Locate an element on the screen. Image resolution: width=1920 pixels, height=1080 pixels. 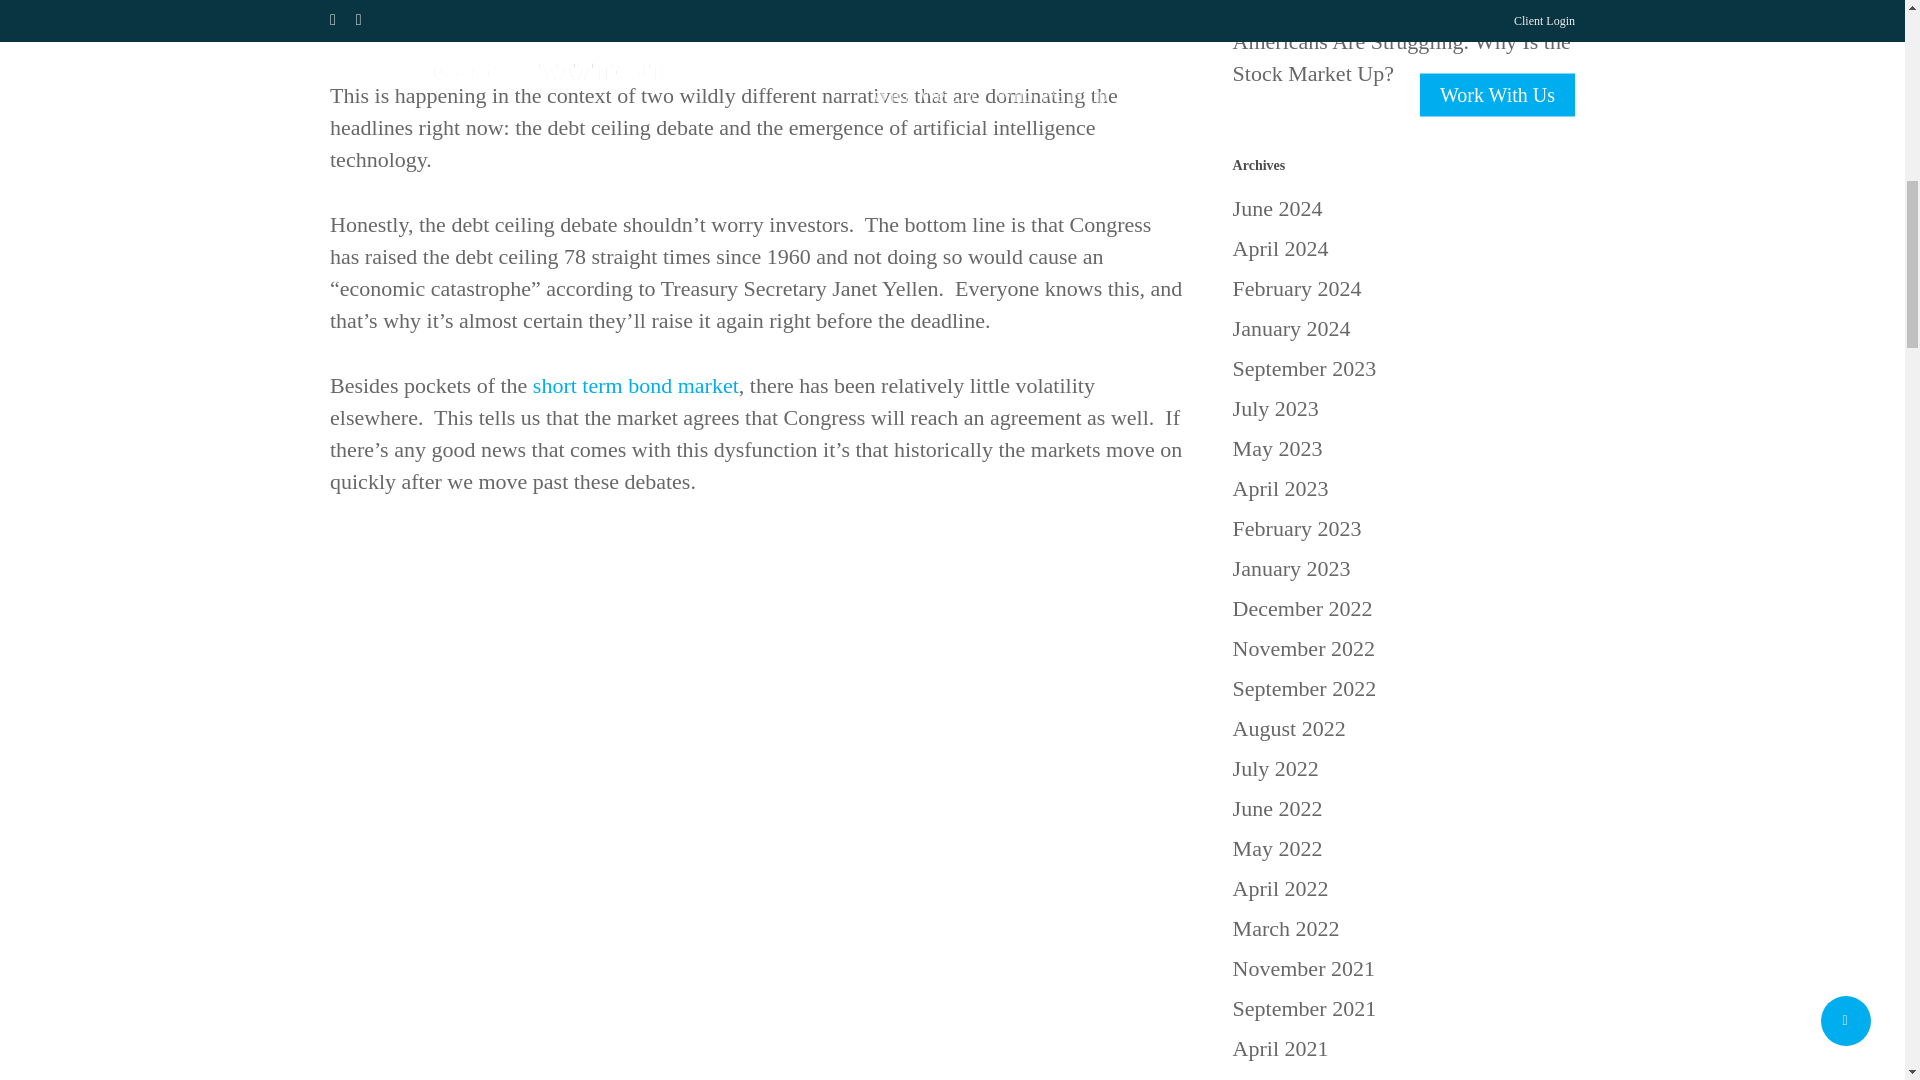
July 2023 is located at coordinates (1403, 409).